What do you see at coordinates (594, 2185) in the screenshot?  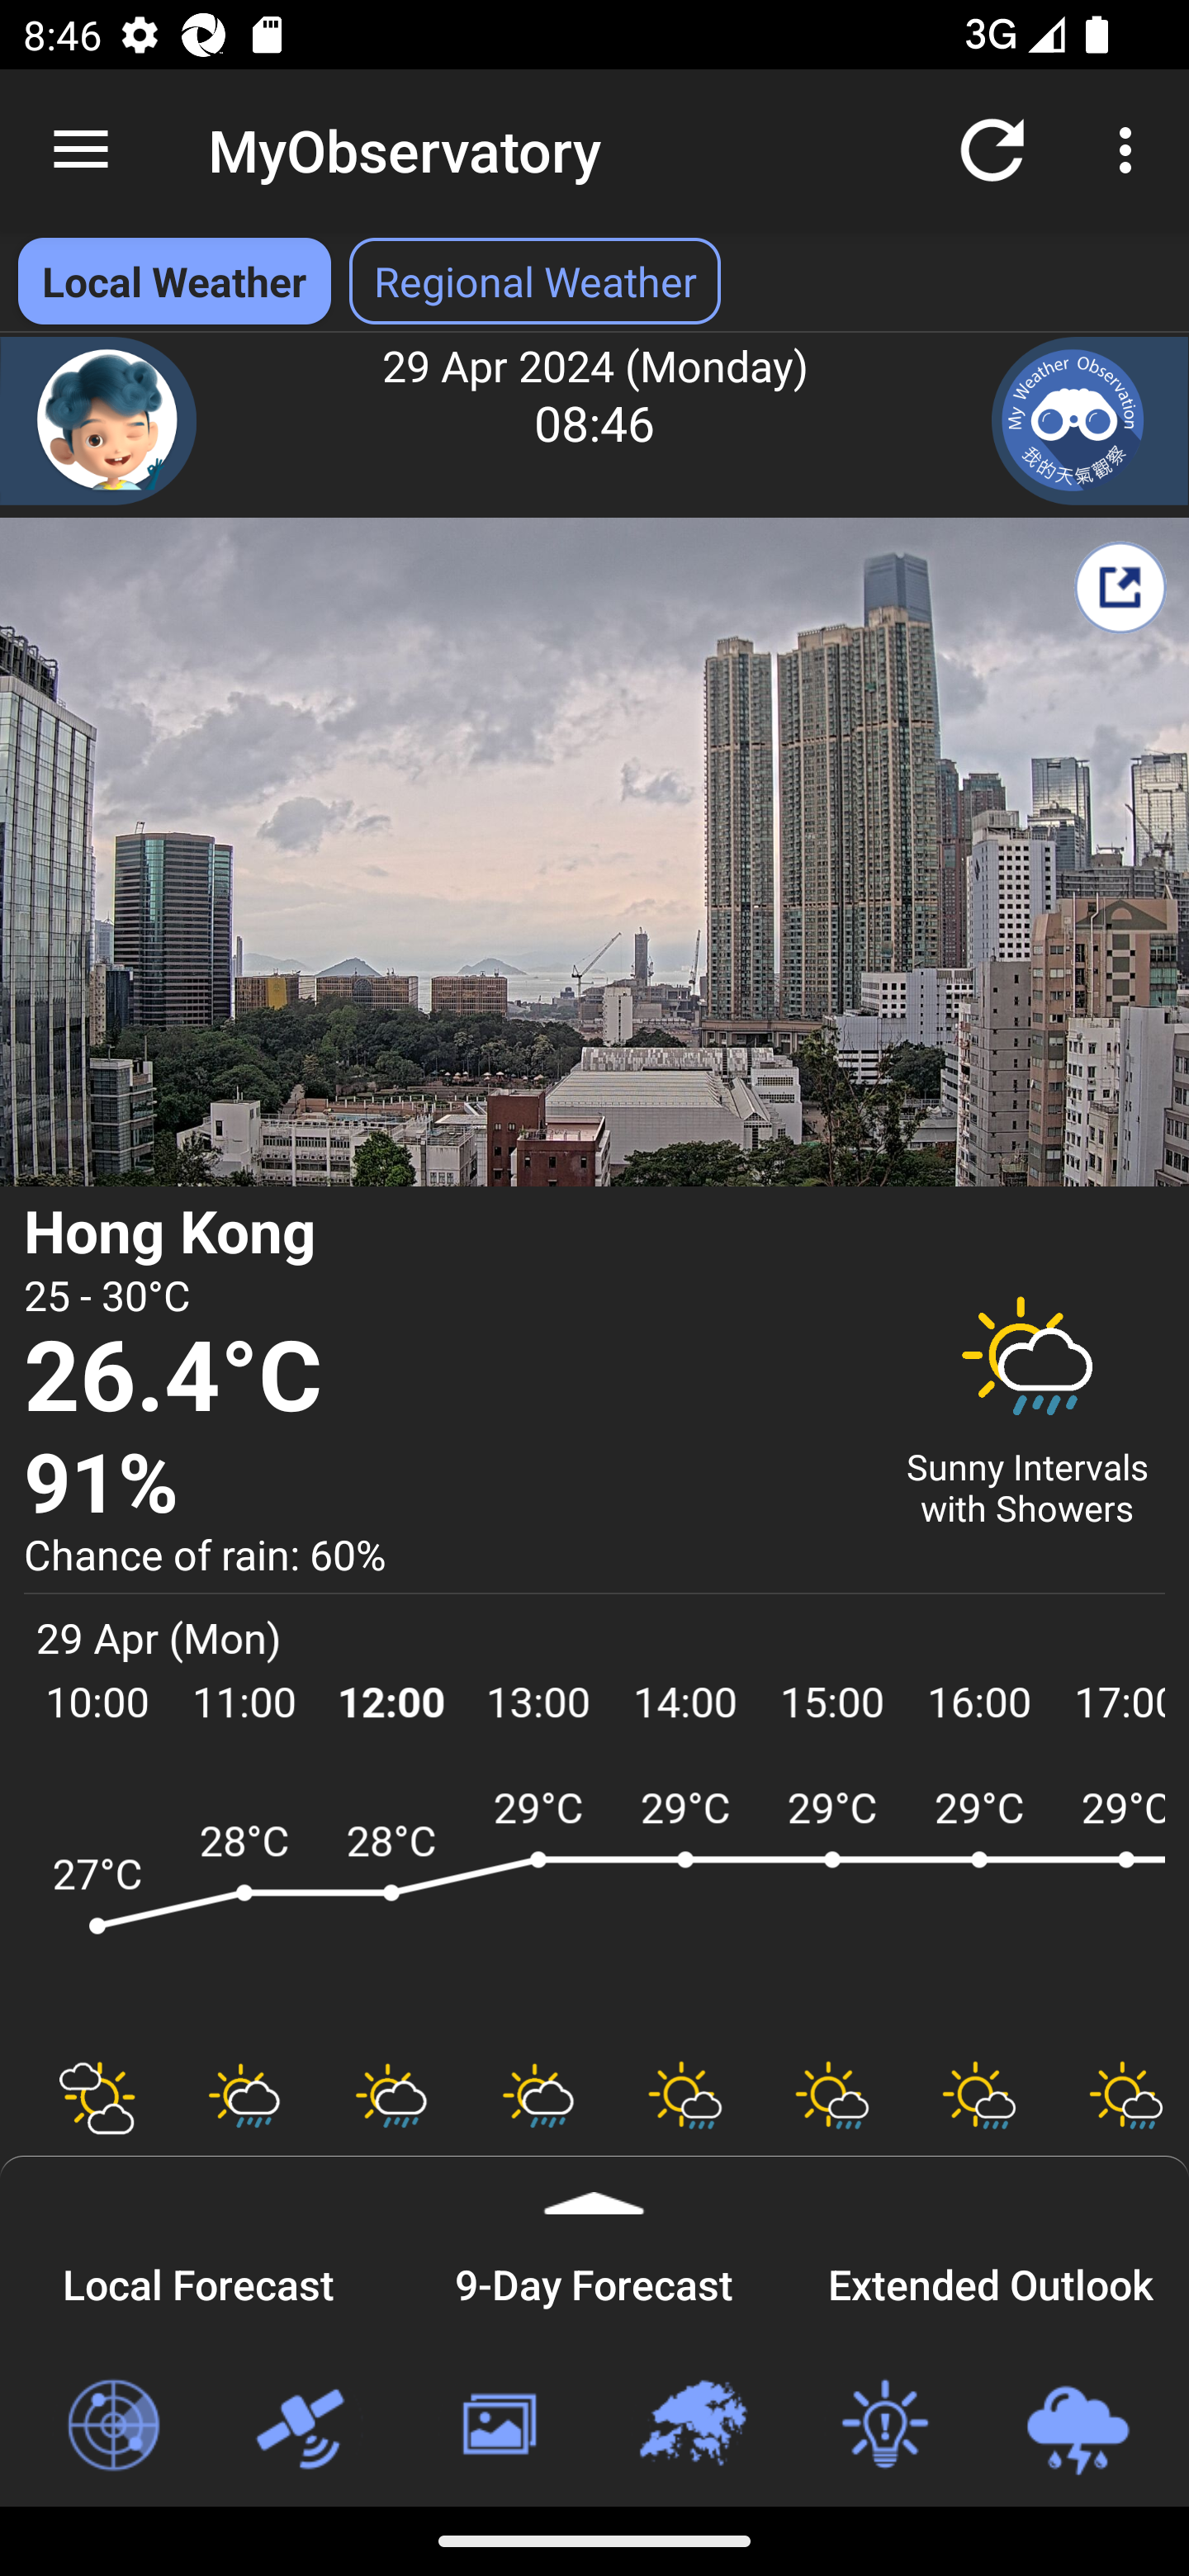 I see `Expand` at bounding box center [594, 2185].